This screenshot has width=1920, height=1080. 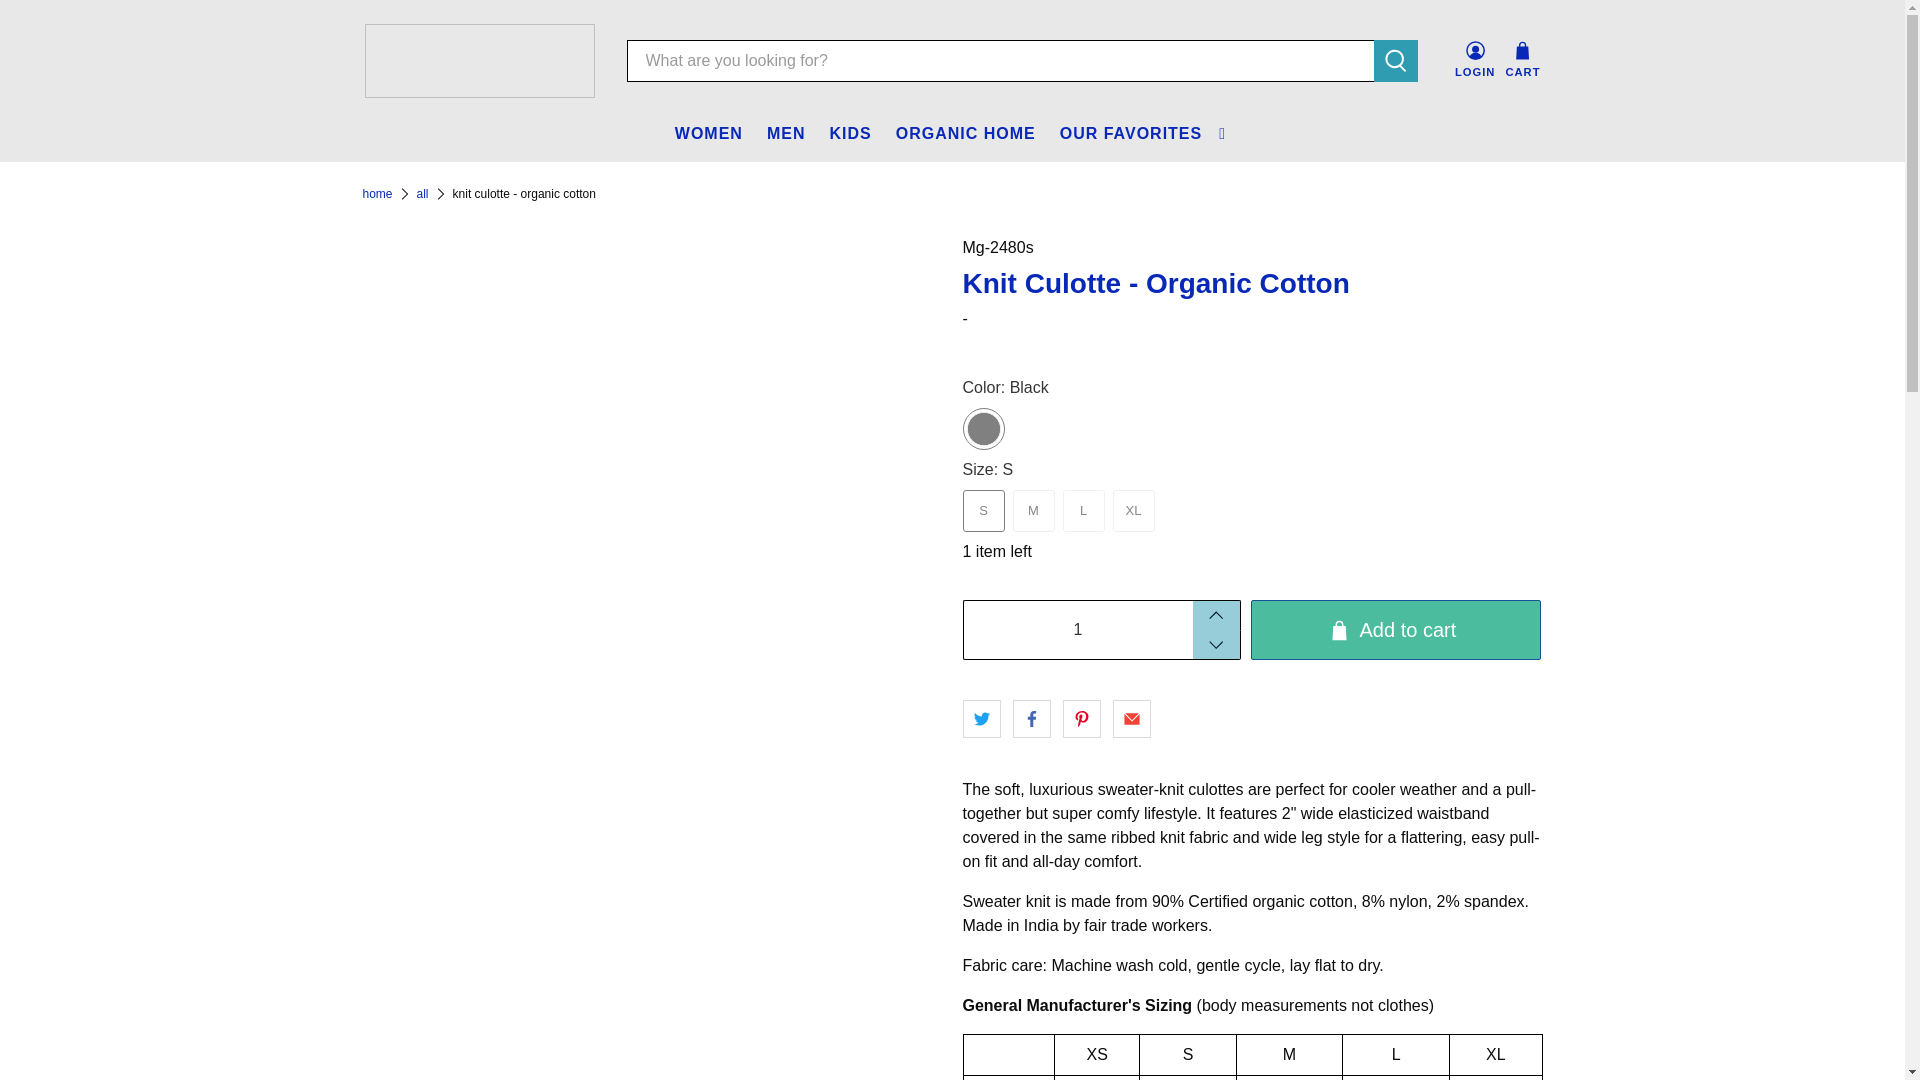 What do you see at coordinates (1076, 630) in the screenshot?
I see `1` at bounding box center [1076, 630].